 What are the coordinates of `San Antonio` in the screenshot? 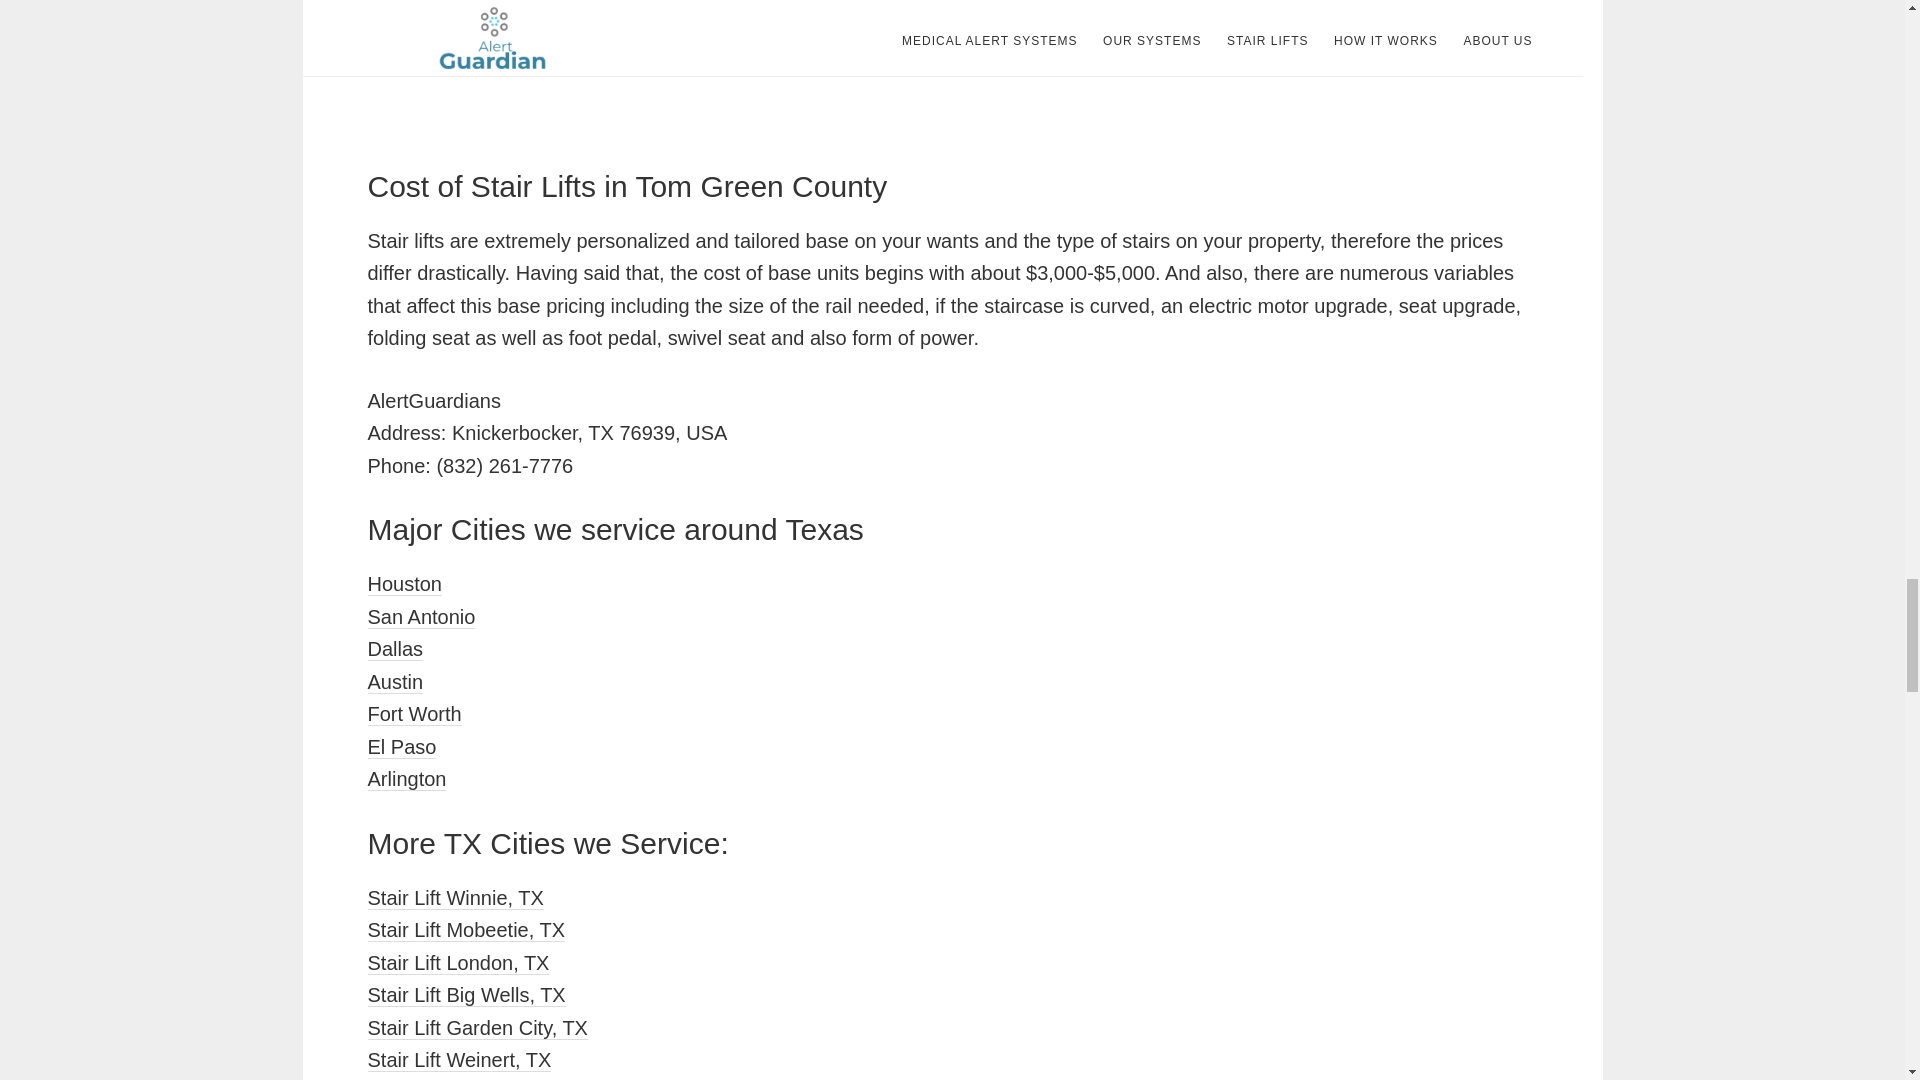 It's located at (422, 616).